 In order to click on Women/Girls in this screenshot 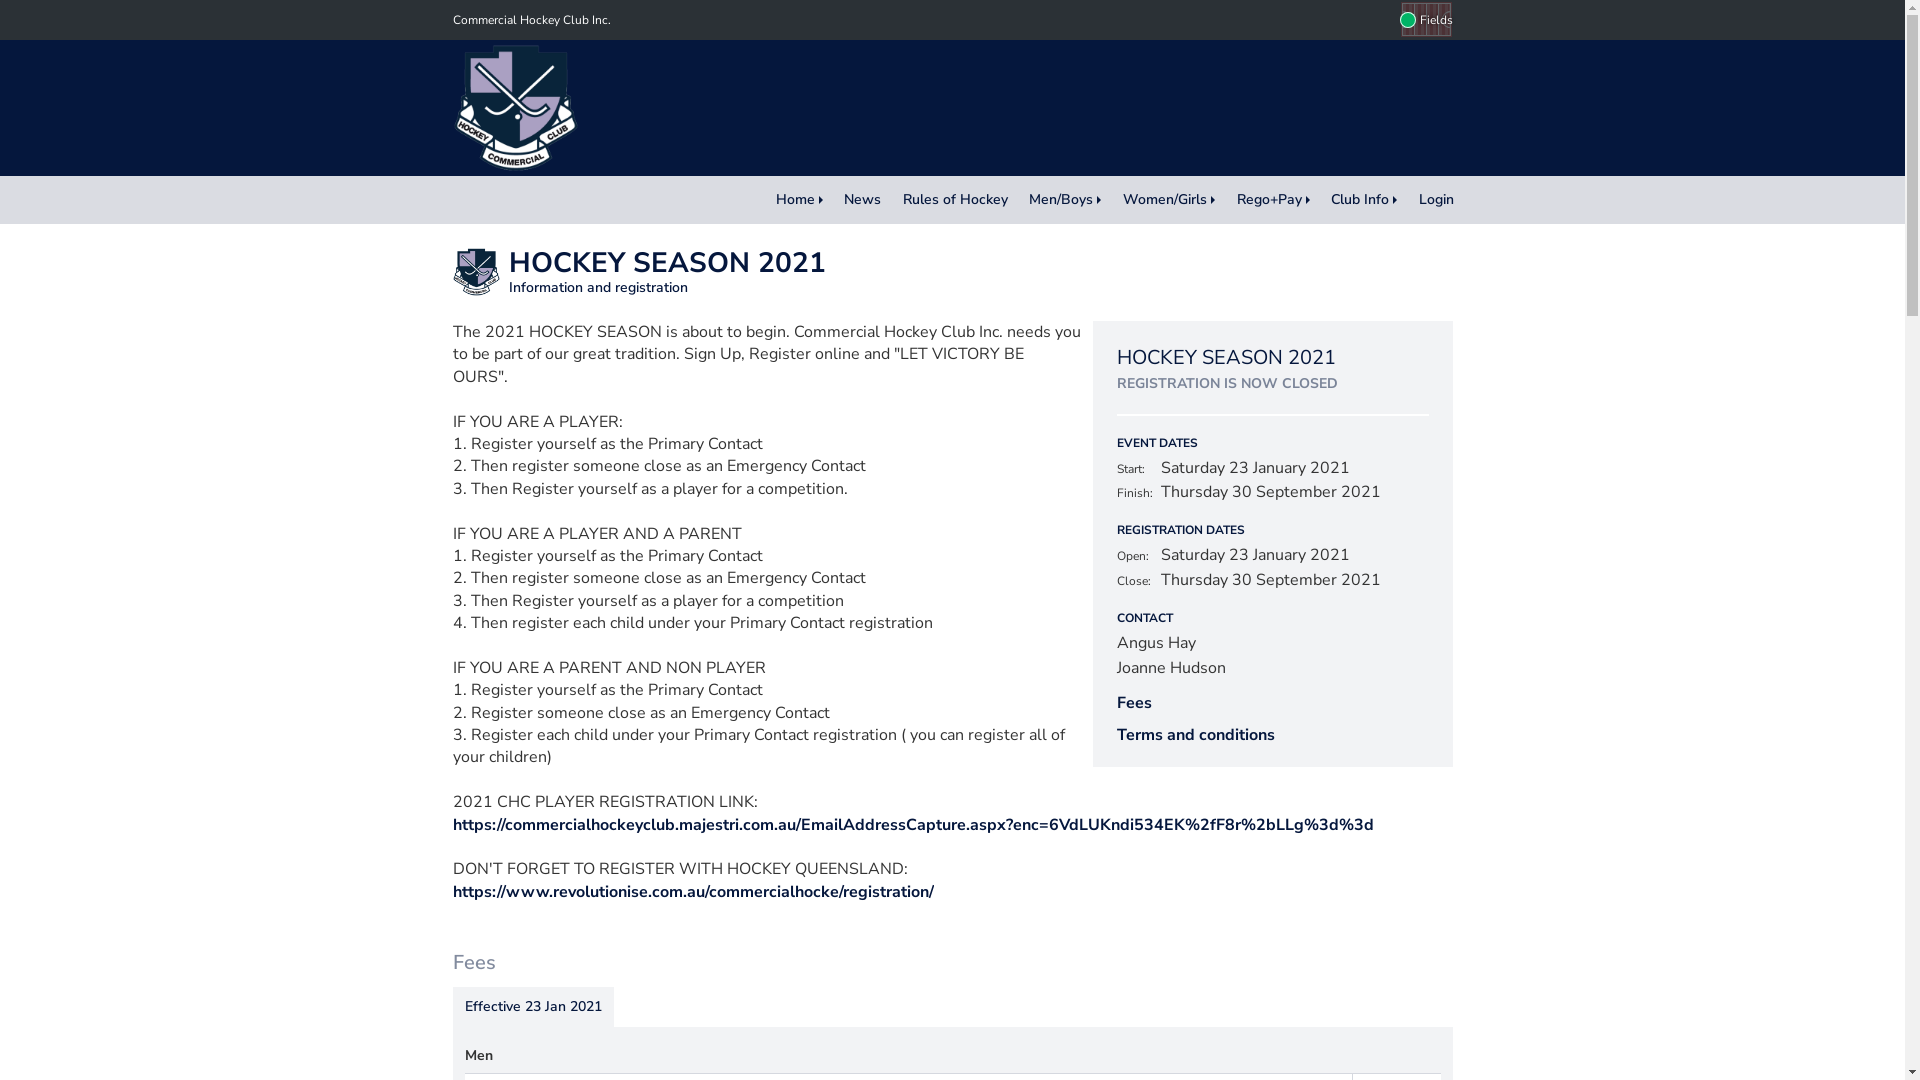, I will do `click(1169, 200)`.